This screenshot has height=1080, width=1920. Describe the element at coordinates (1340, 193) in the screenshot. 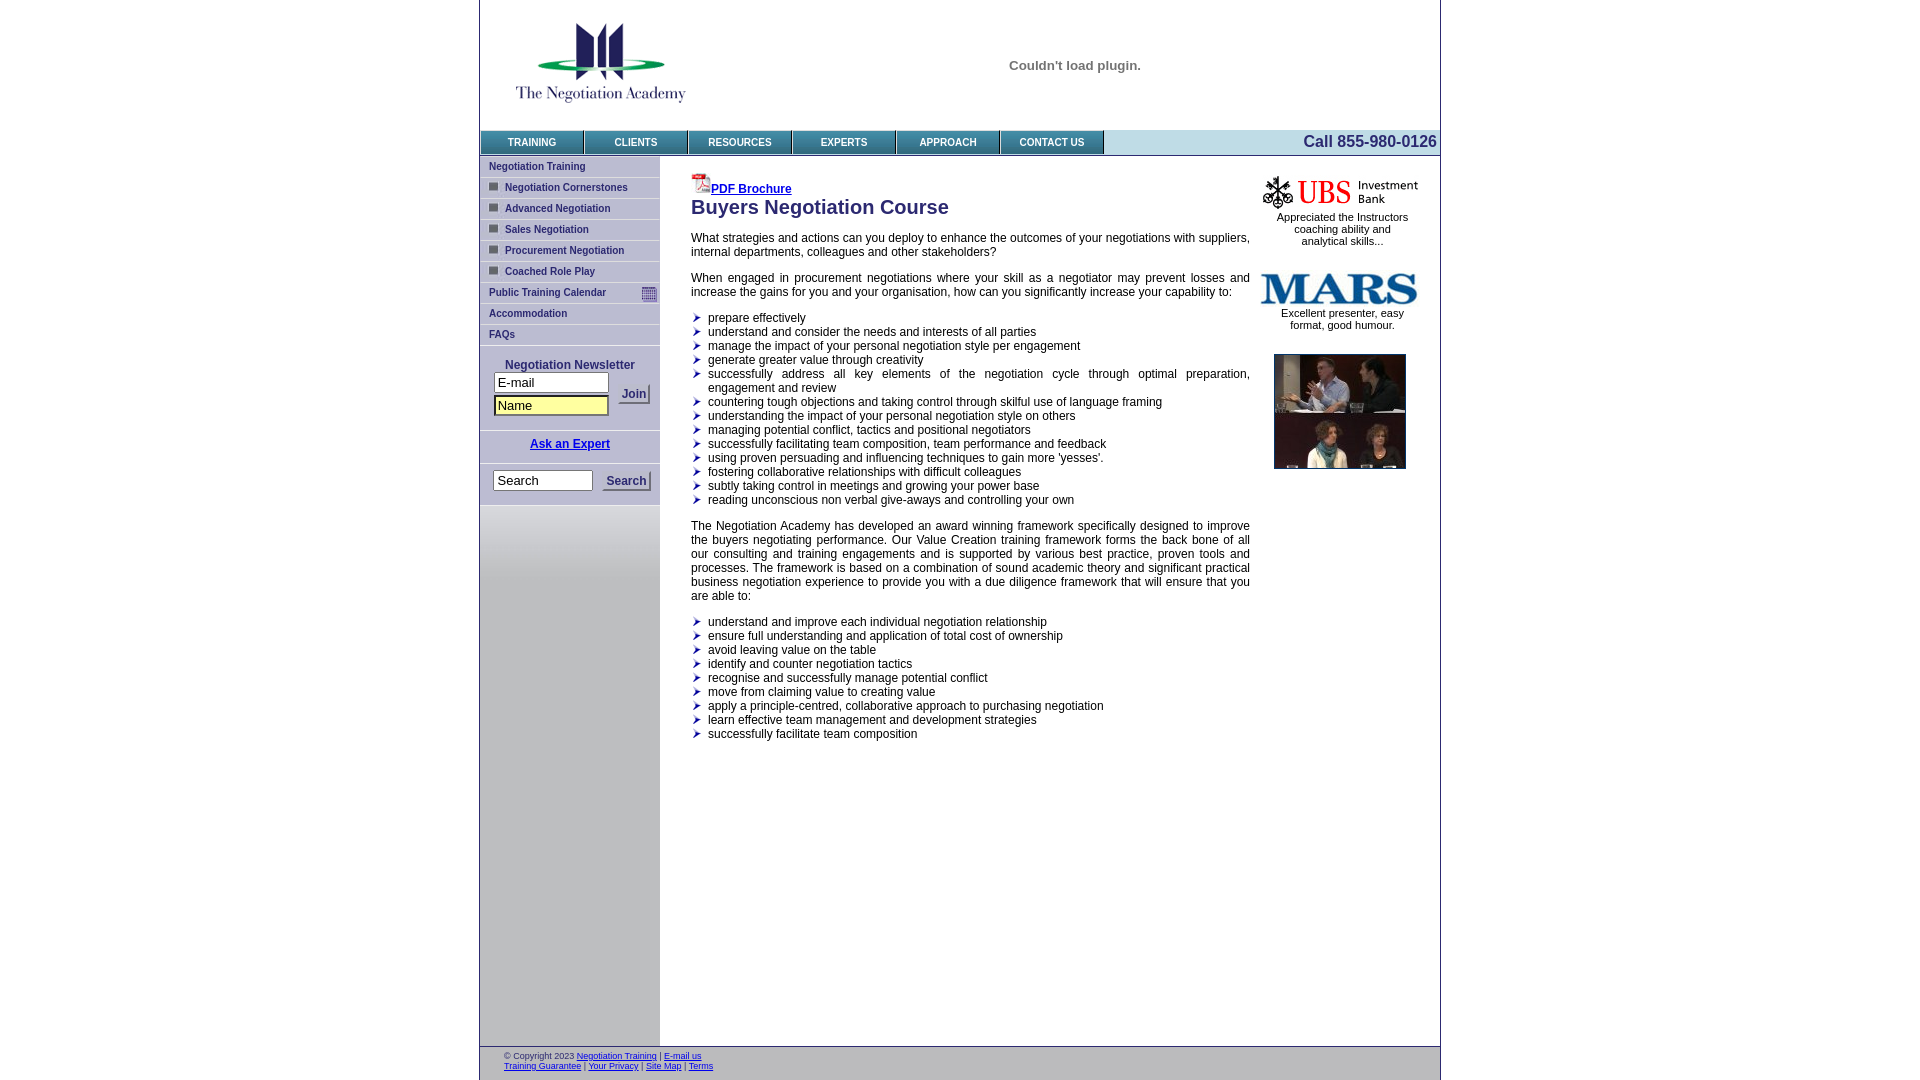

I see `UBS Investment Bank` at that location.